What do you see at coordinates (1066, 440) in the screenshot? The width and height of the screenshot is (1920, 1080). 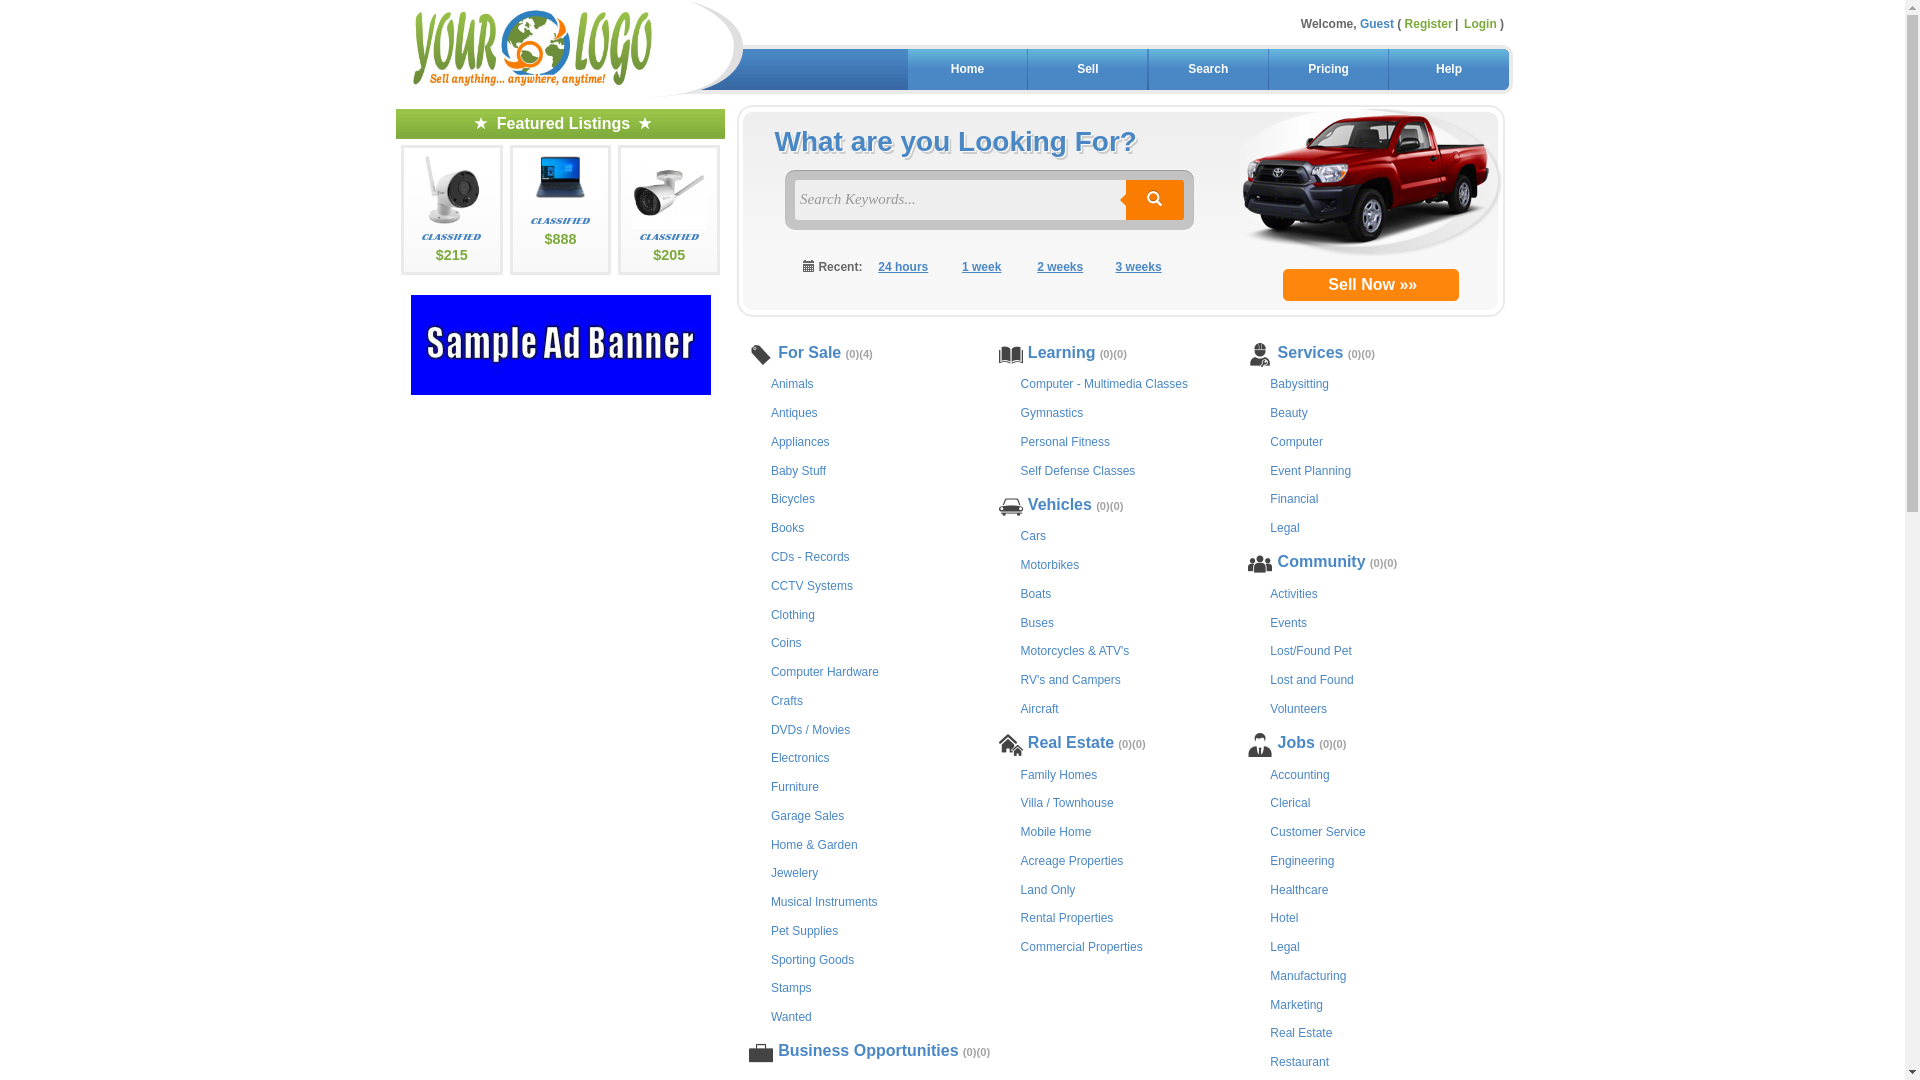 I see `Personal Fitness` at bounding box center [1066, 440].